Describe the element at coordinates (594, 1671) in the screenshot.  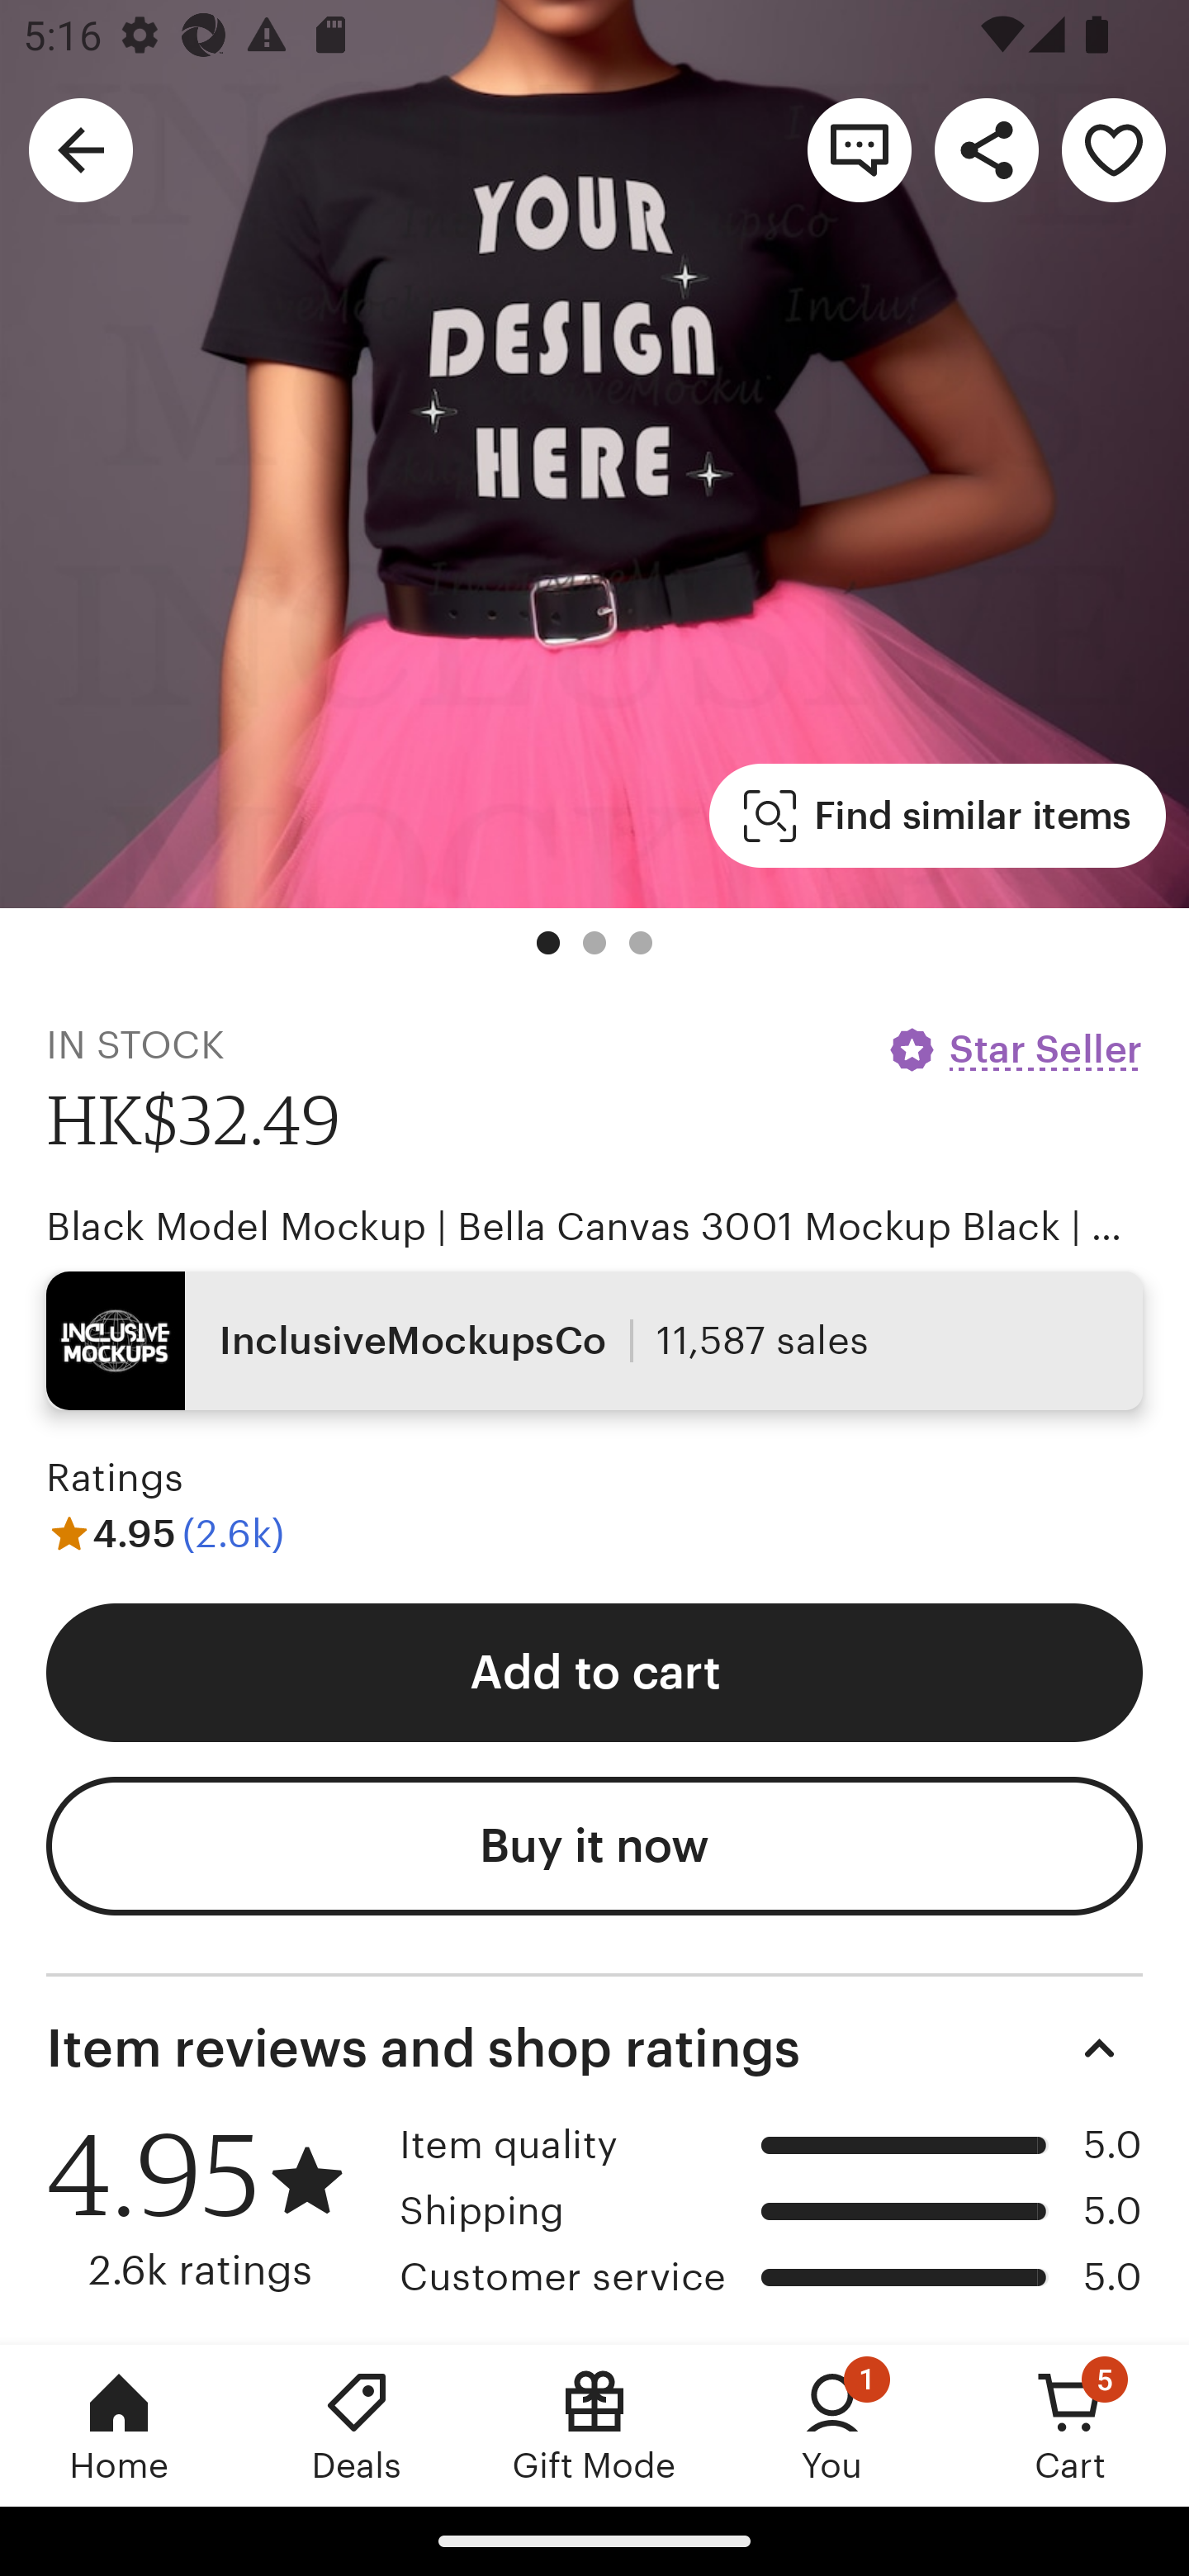
I see `Add to cart` at that location.